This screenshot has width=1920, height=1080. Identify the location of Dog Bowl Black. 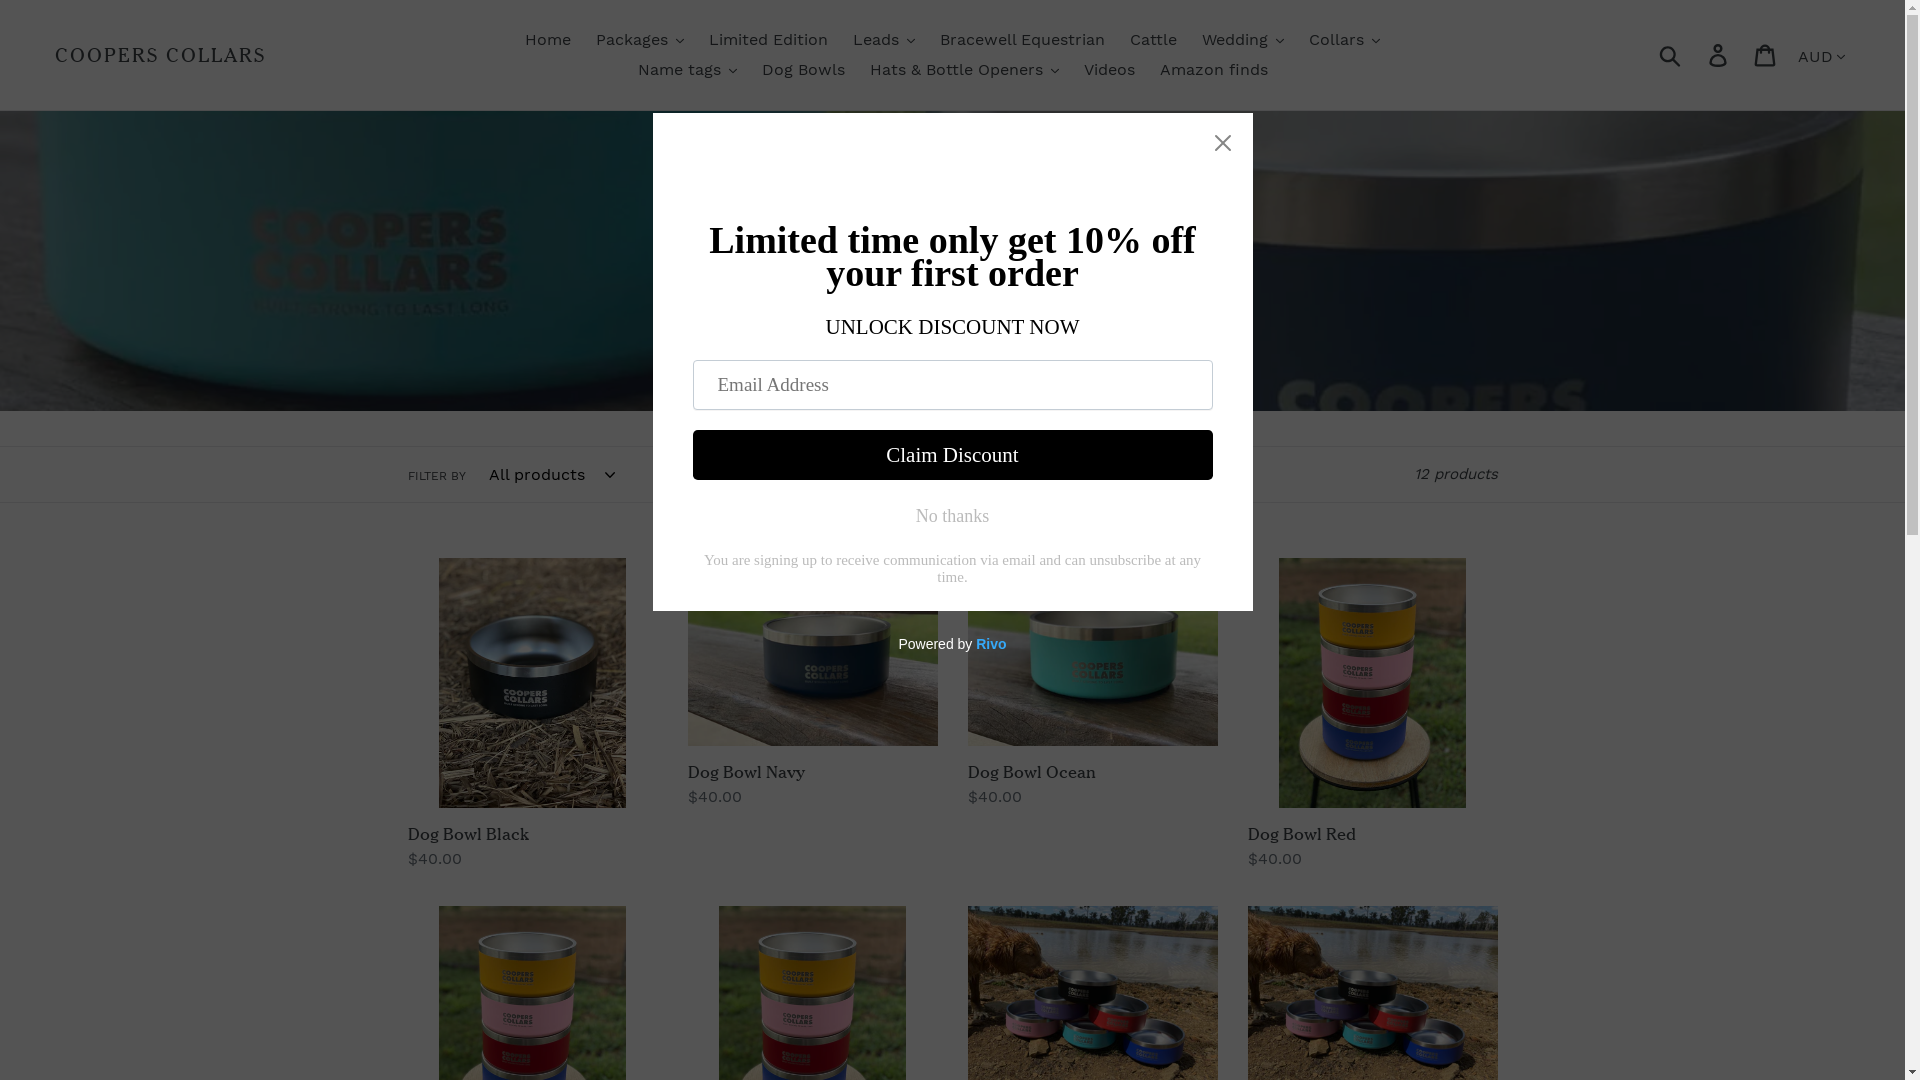
(533, 714).